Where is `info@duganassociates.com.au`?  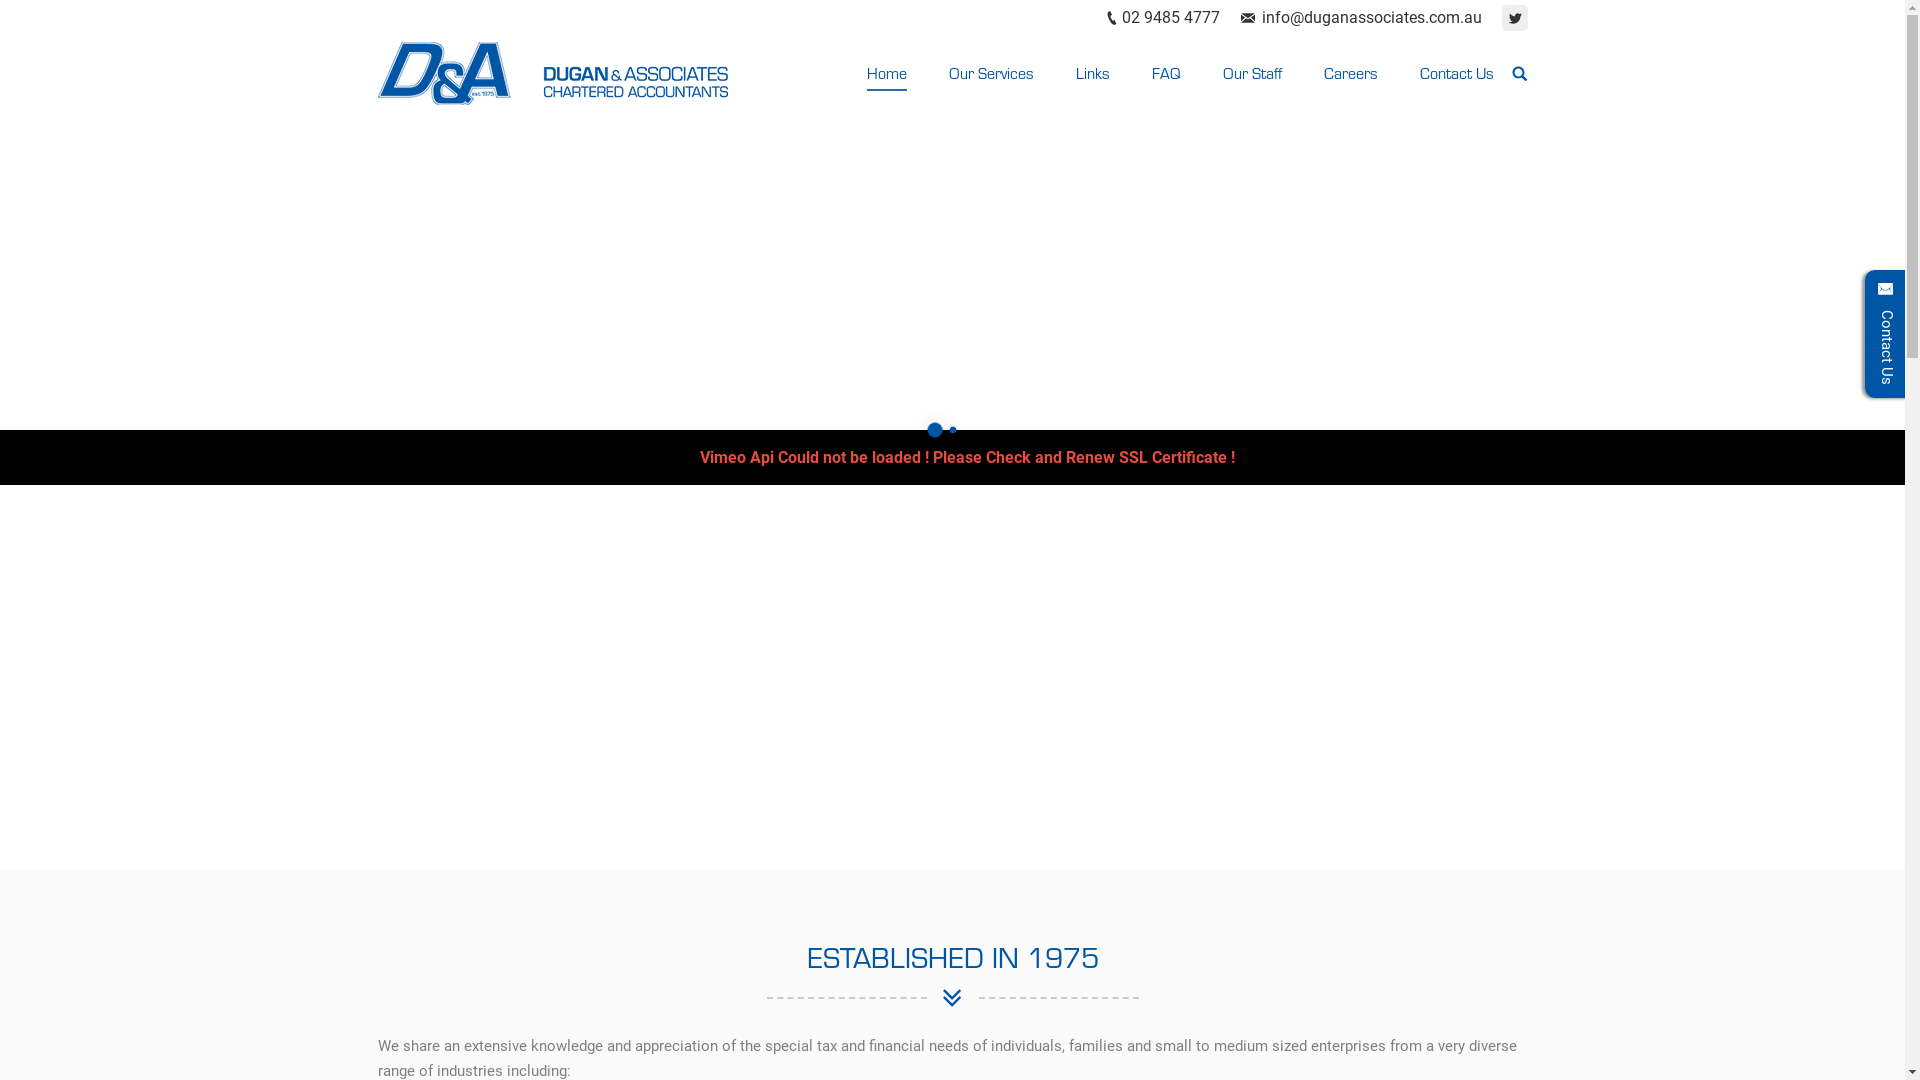
info@duganassociates.com.au is located at coordinates (1372, 18).